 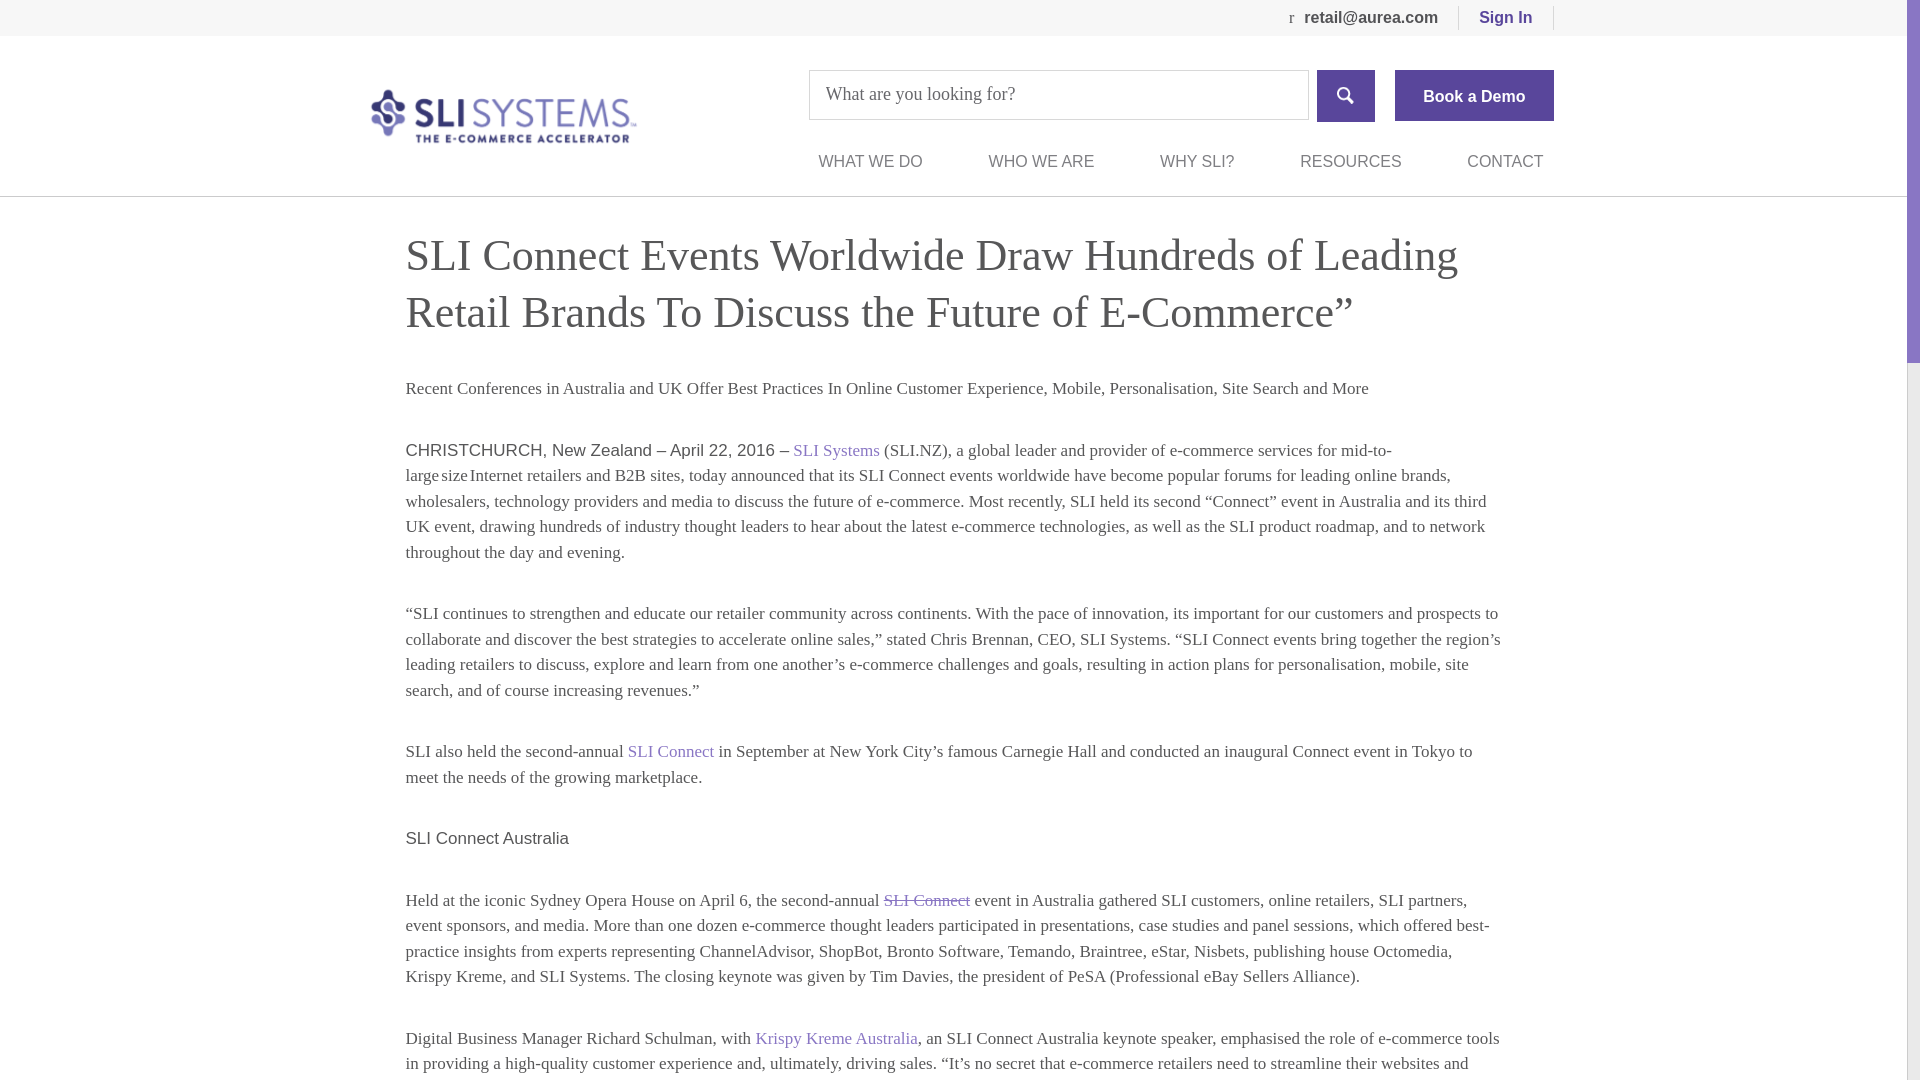 What do you see at coordinates (670, 751) in the screenshot?
I see `SLI Connect` at bounding box center [670, 751].